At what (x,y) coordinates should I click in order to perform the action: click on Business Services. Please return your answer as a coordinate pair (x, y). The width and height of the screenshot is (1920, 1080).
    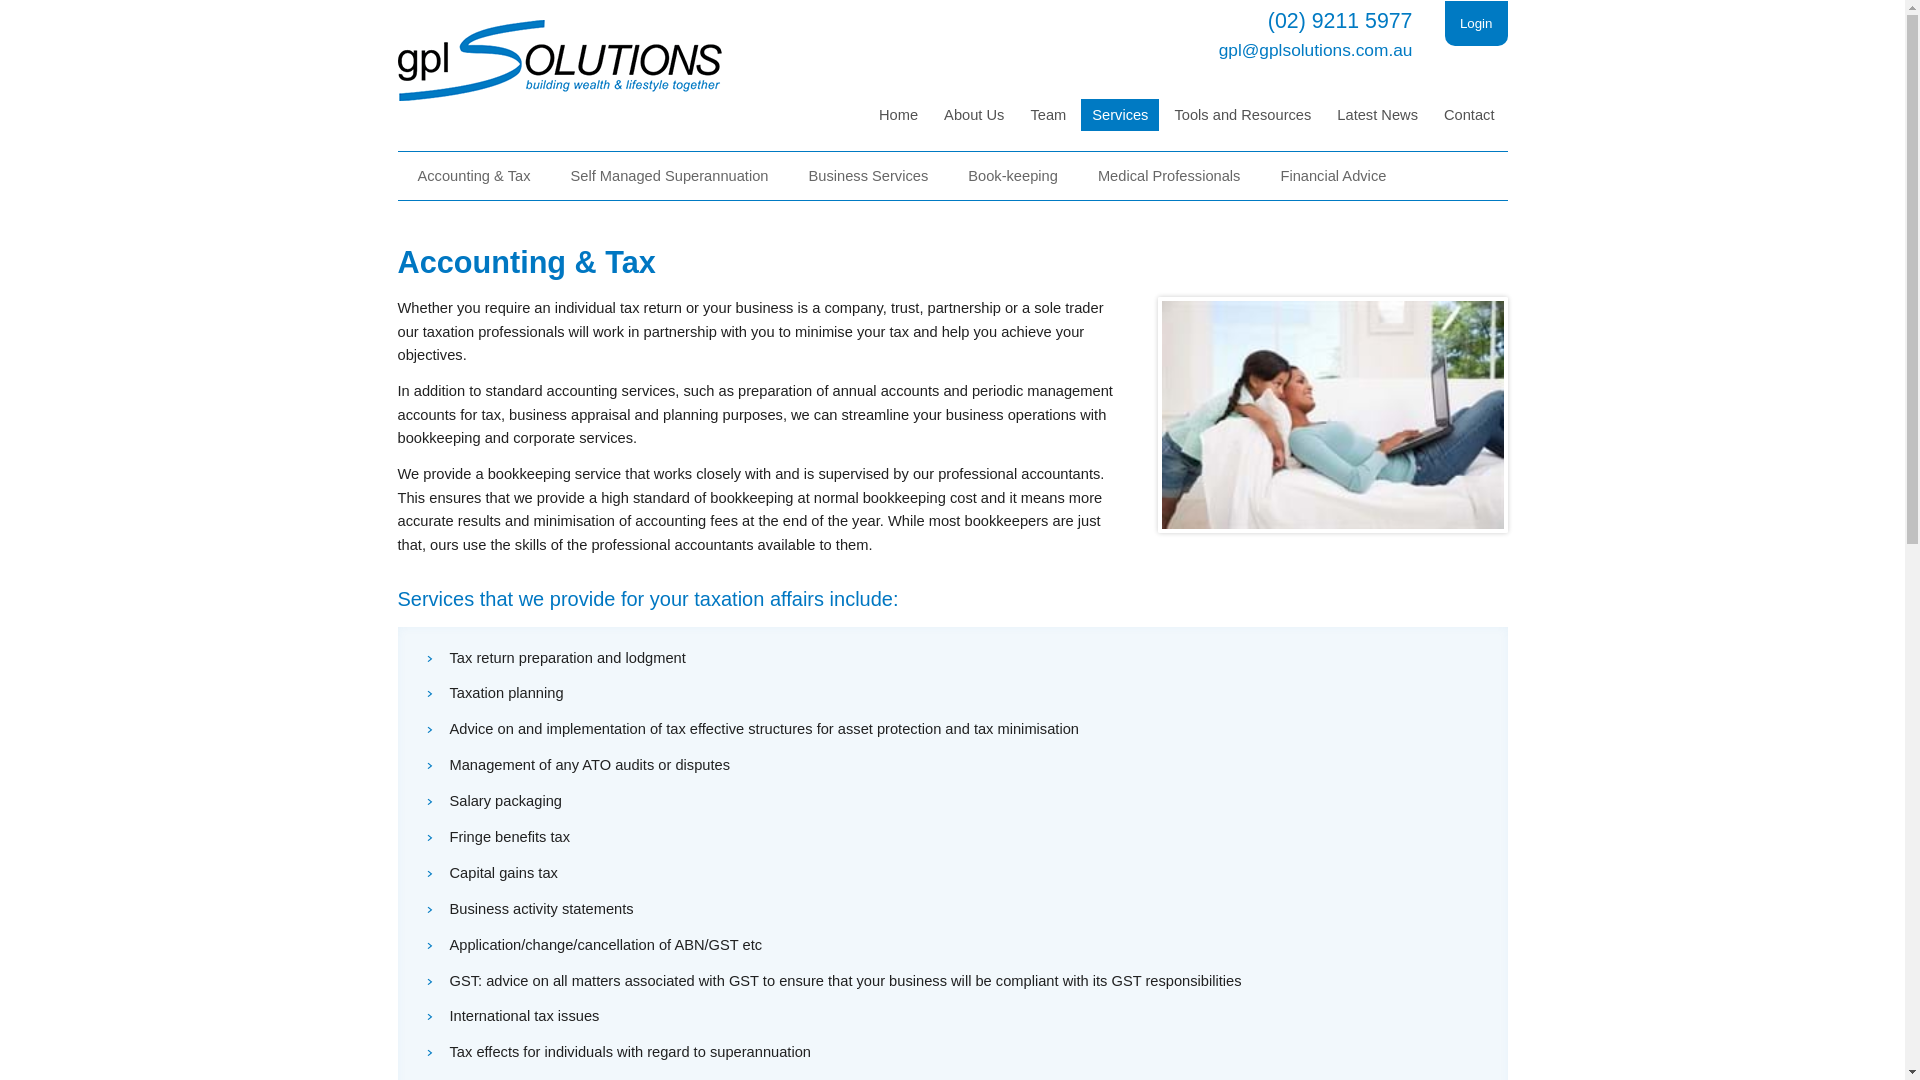
    Looking at the image, I should click on (868, 176).